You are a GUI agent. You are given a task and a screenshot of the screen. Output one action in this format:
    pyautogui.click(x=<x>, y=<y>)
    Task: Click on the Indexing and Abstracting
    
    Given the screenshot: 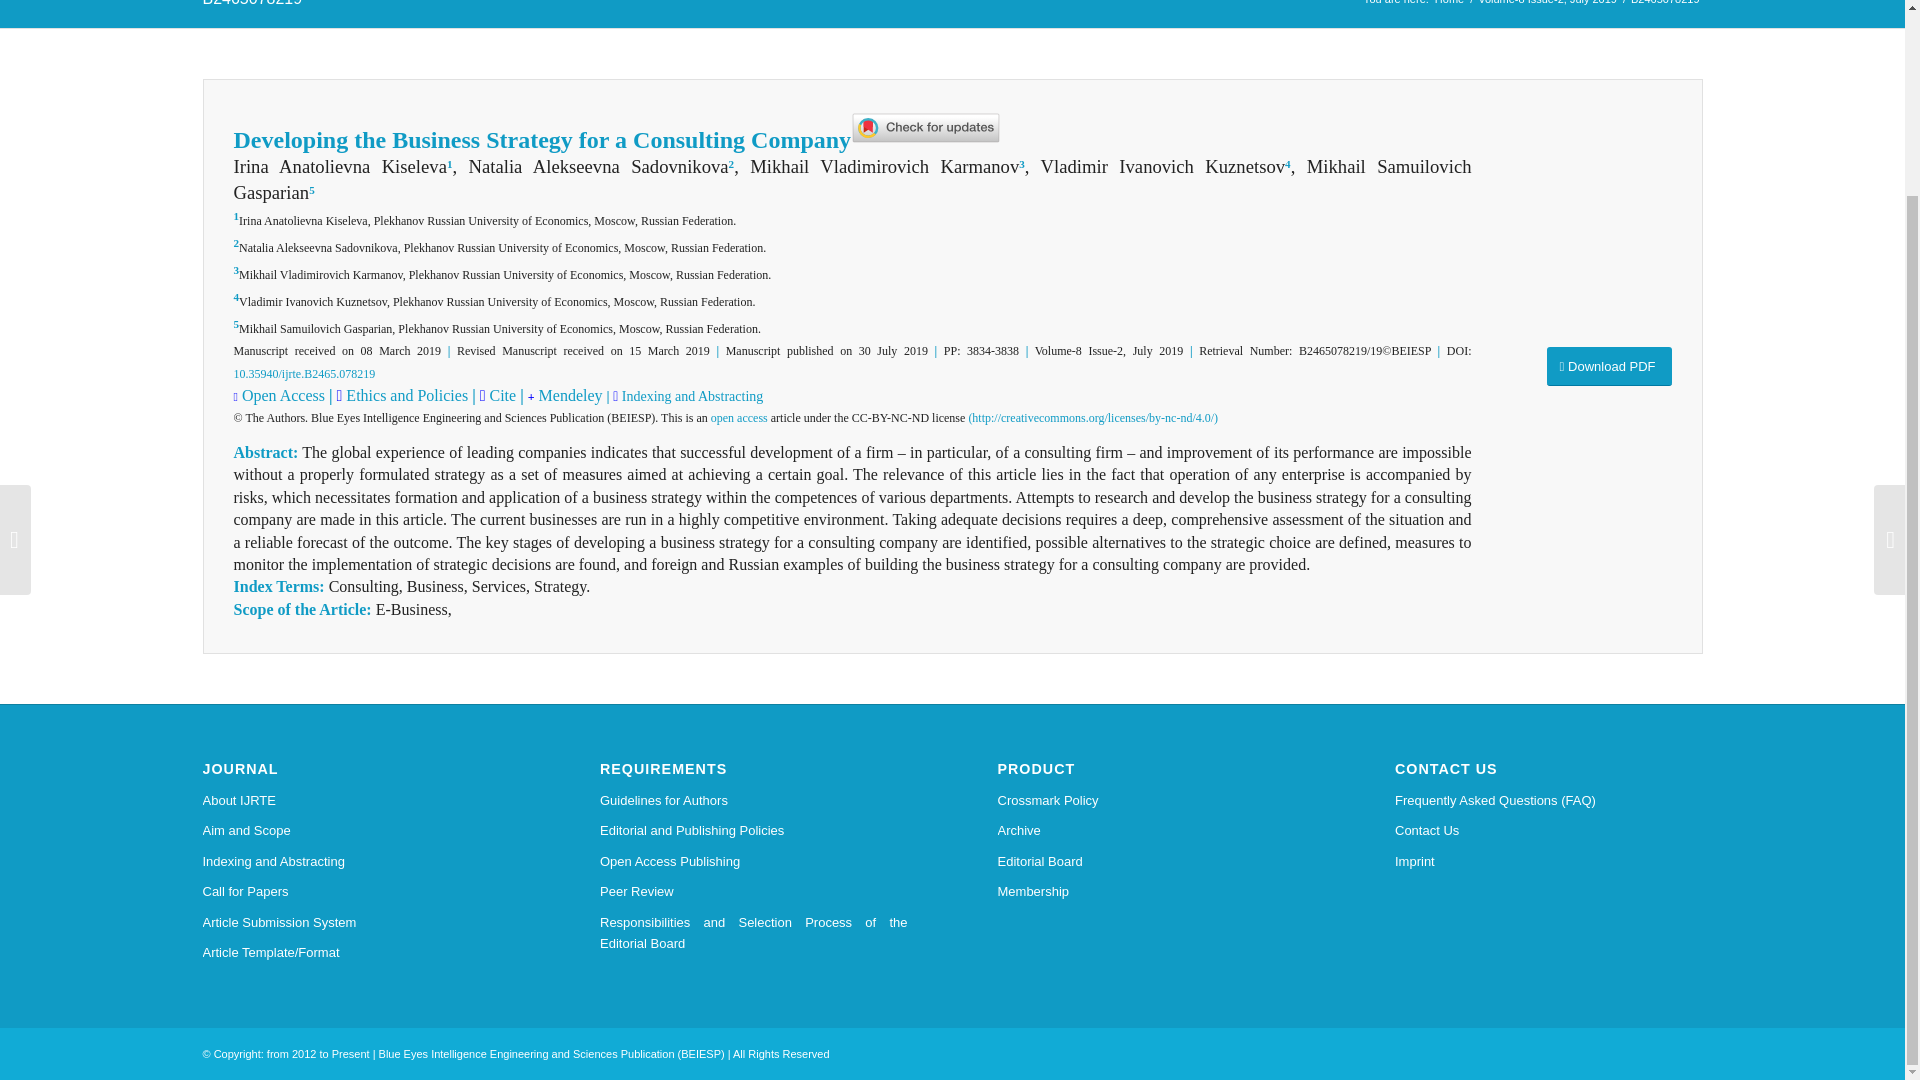 What is the action you would take?
    pyautogui.click(x=690, y=396)
    